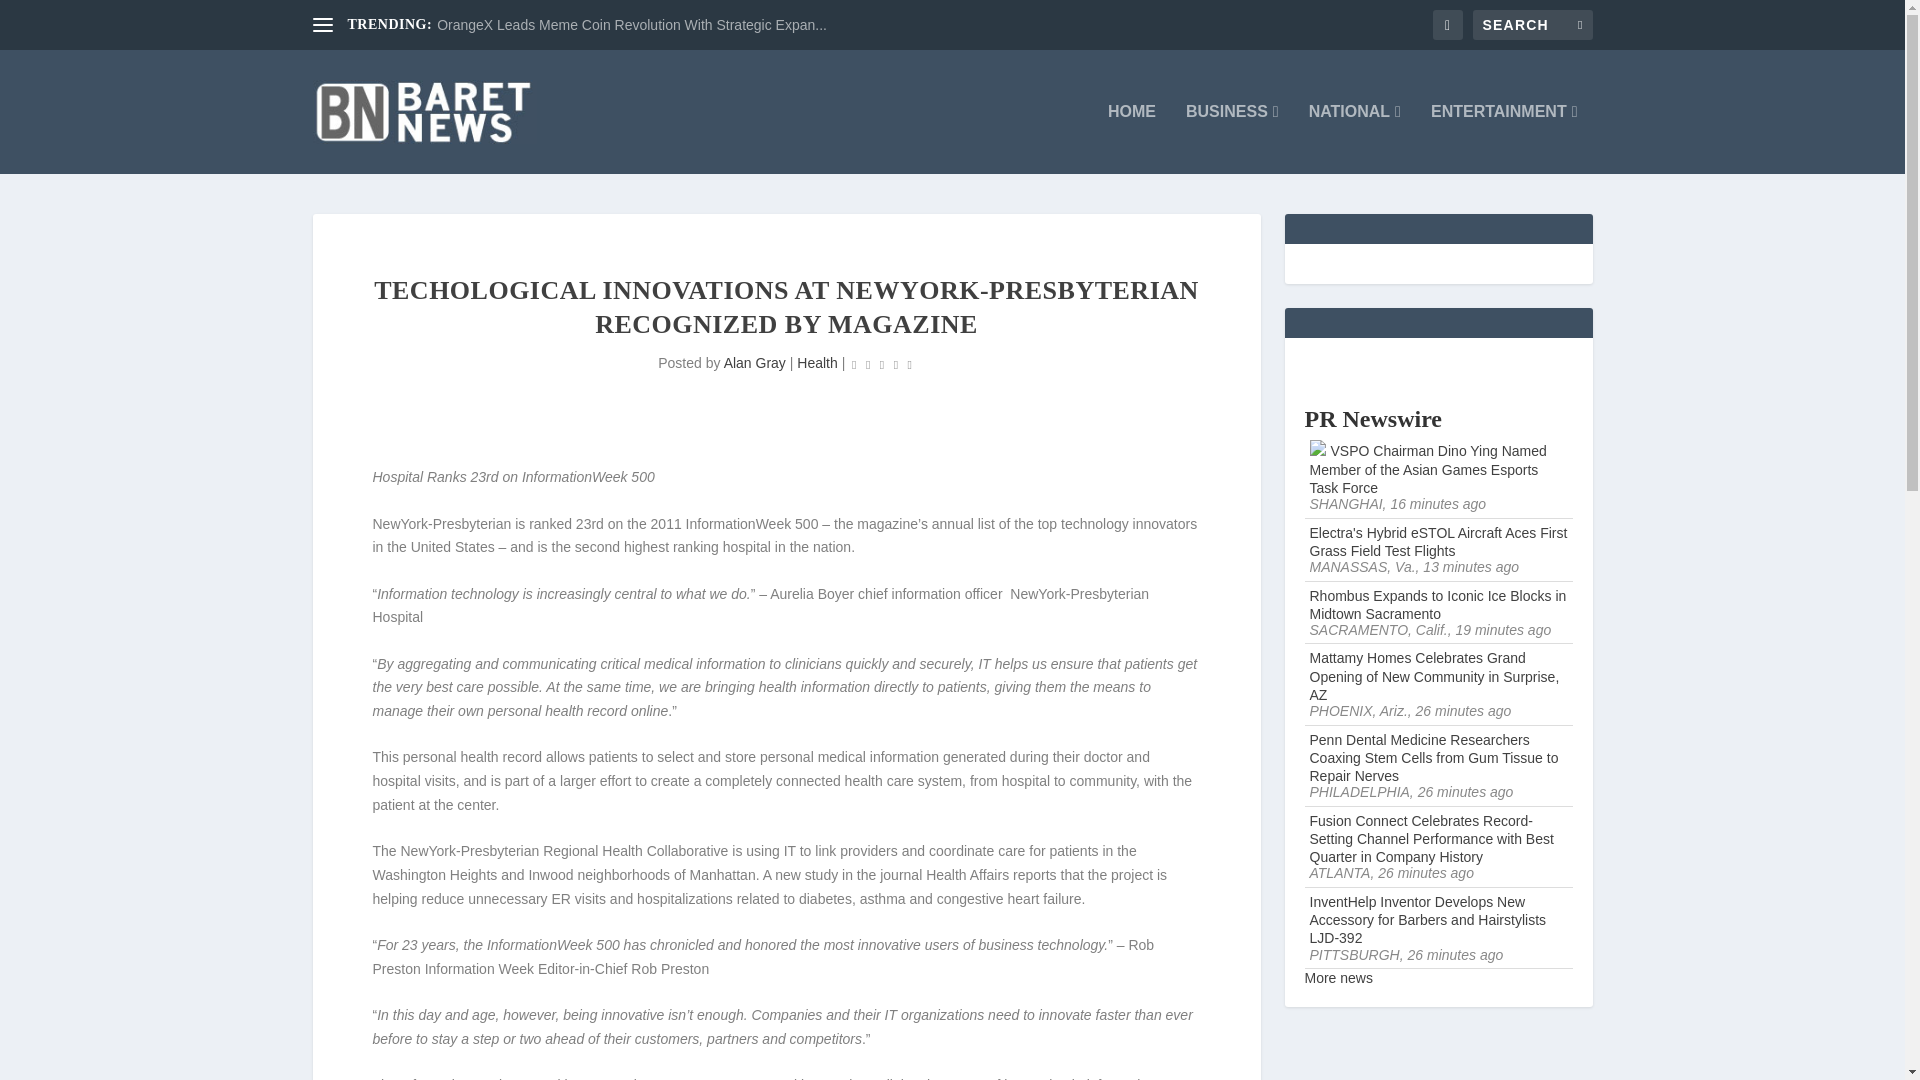  Describe the element at coordinates (1131, 138) in the screenshot. I see `HOME` at that location.